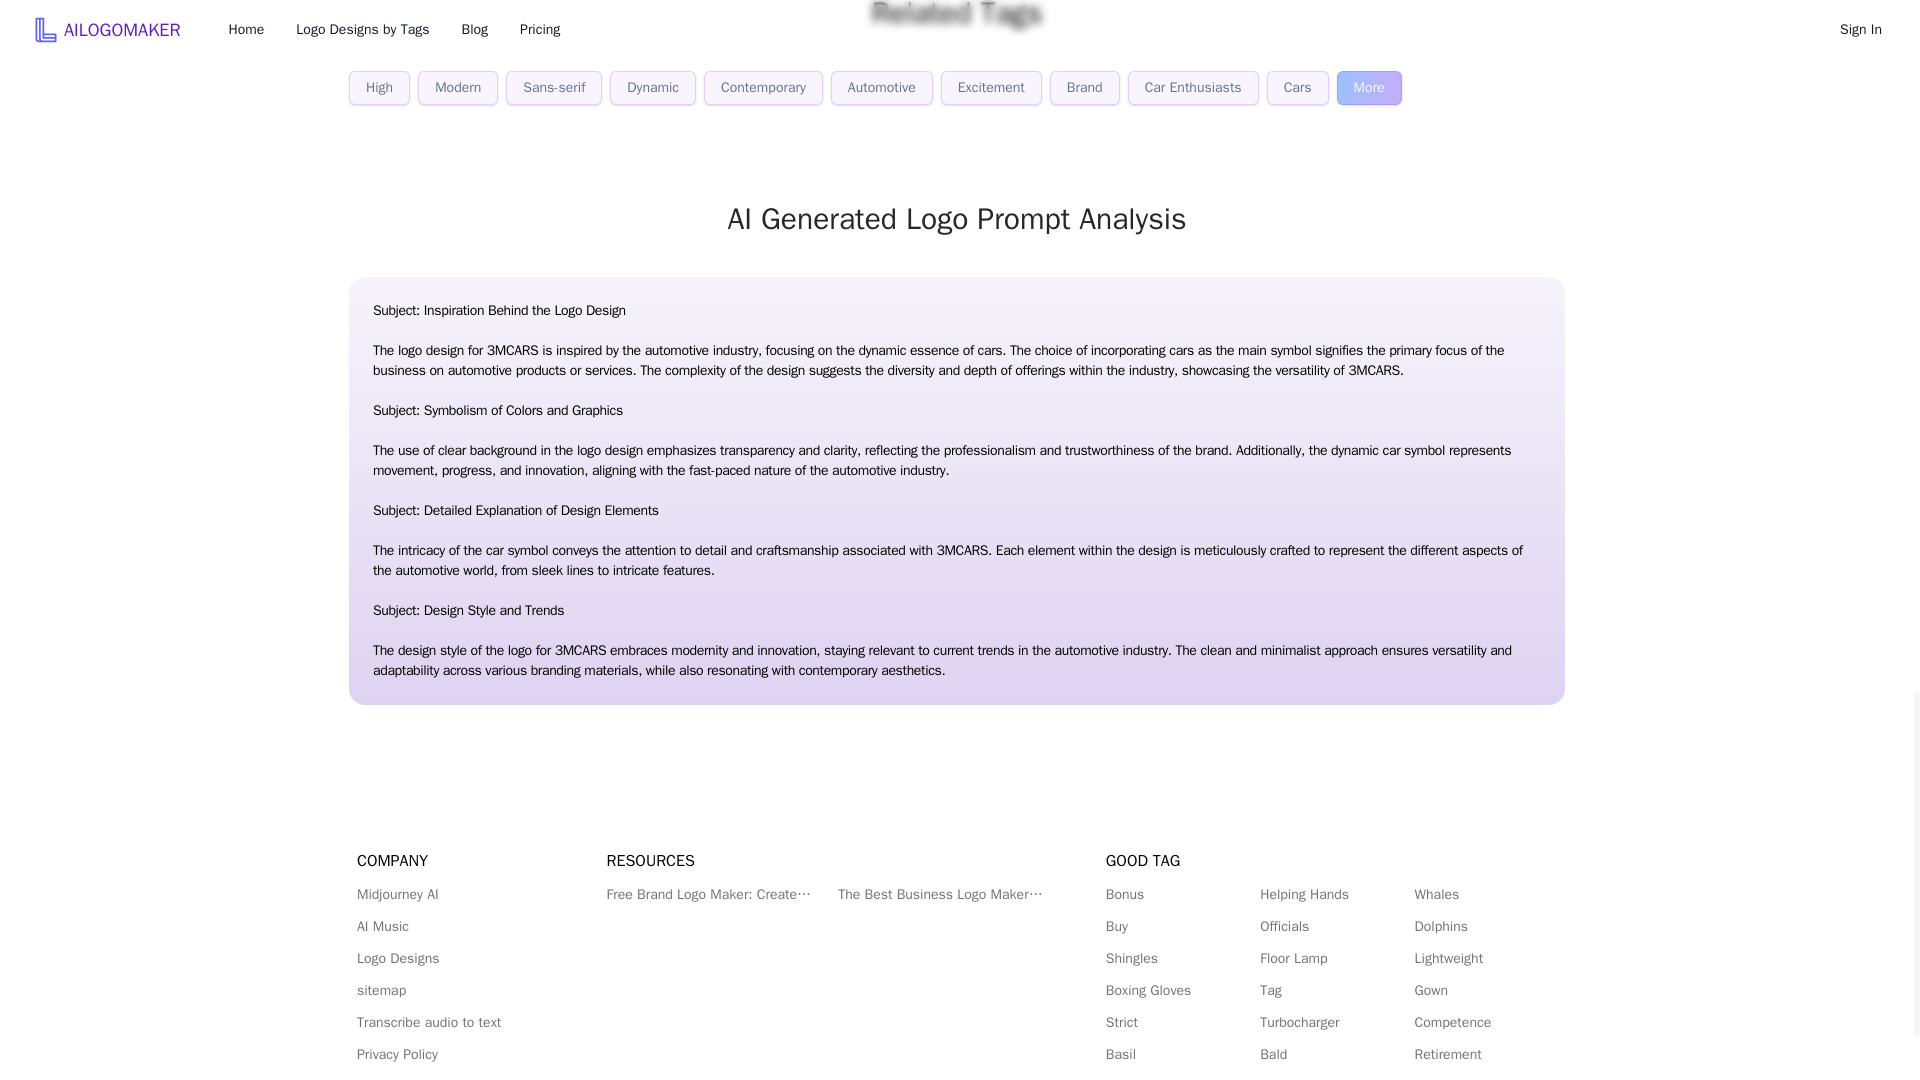 The width and height of the screenshot is (1920, 1080). Describe the element at coordinates (380, 88) in the screenshot. I see `High` at that location.